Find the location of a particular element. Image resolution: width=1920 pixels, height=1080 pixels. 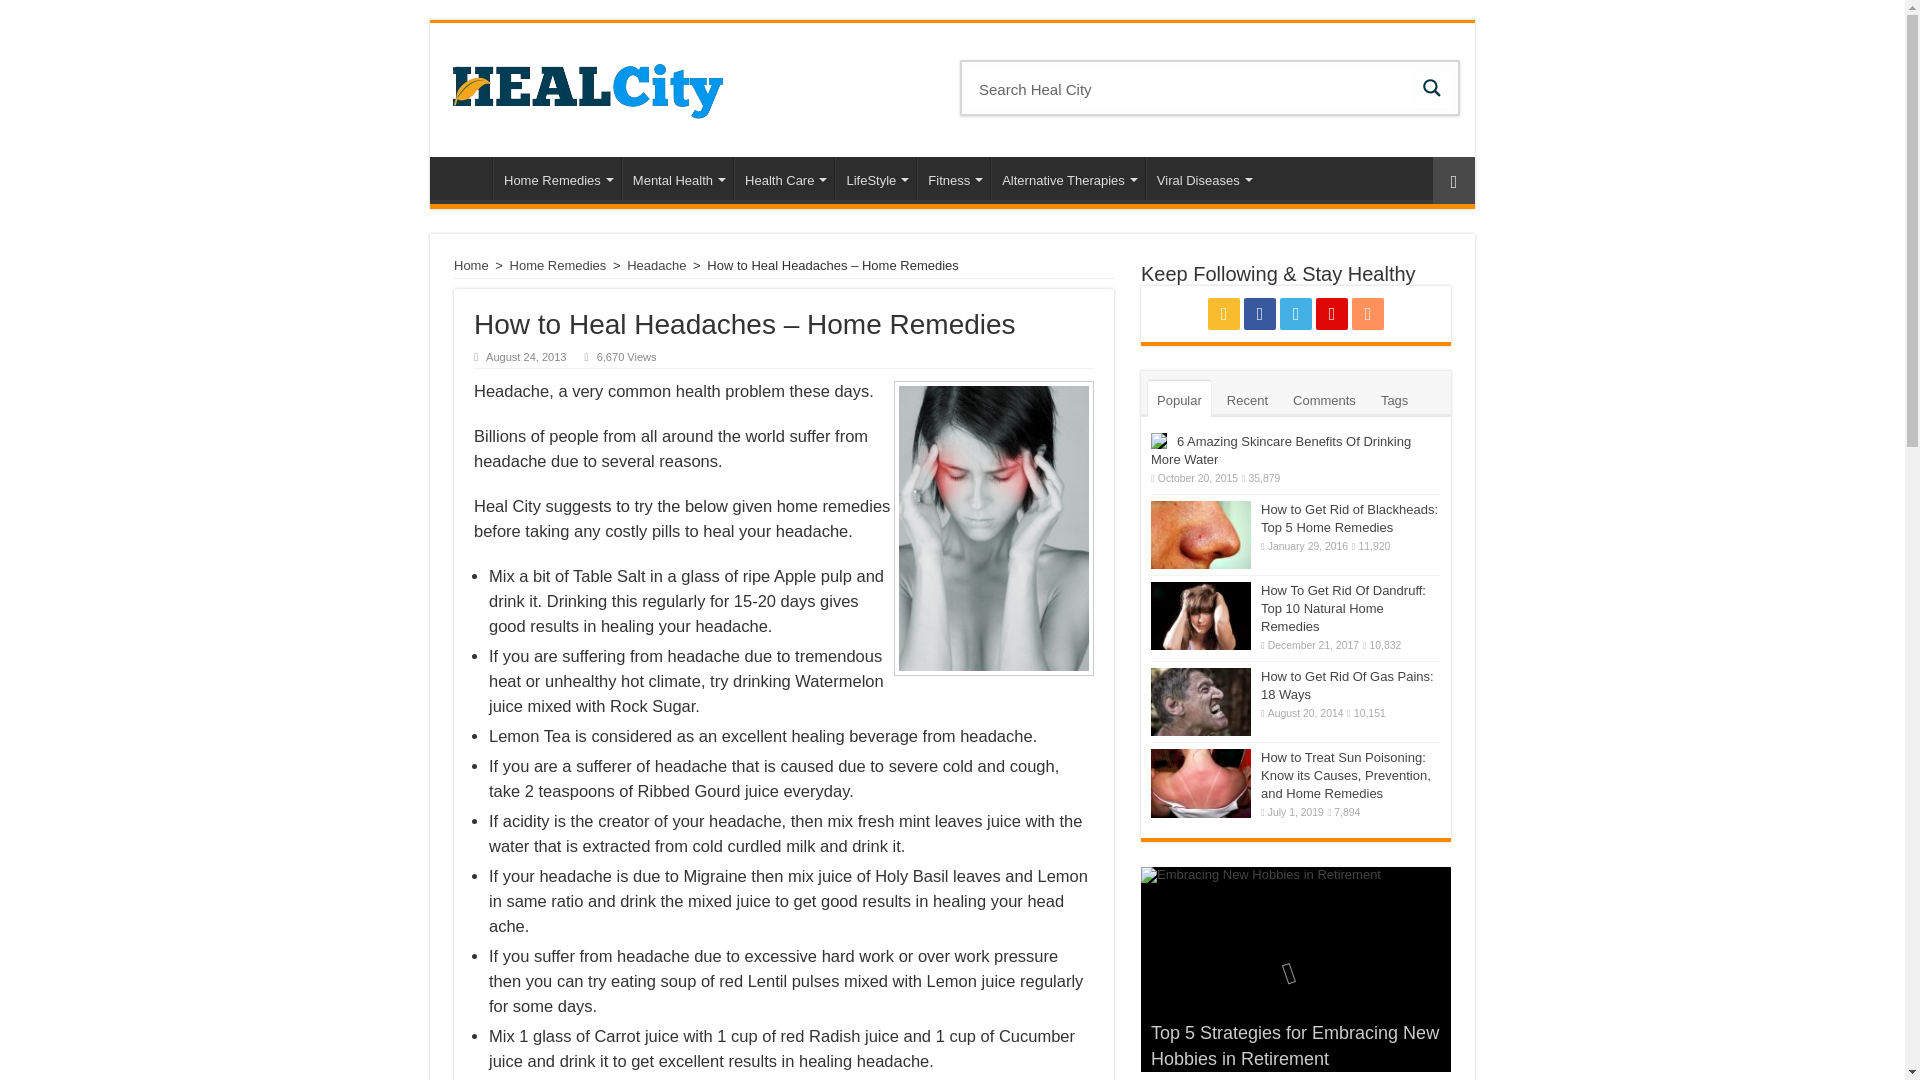

Heal City is located at coordinates (586, 86).